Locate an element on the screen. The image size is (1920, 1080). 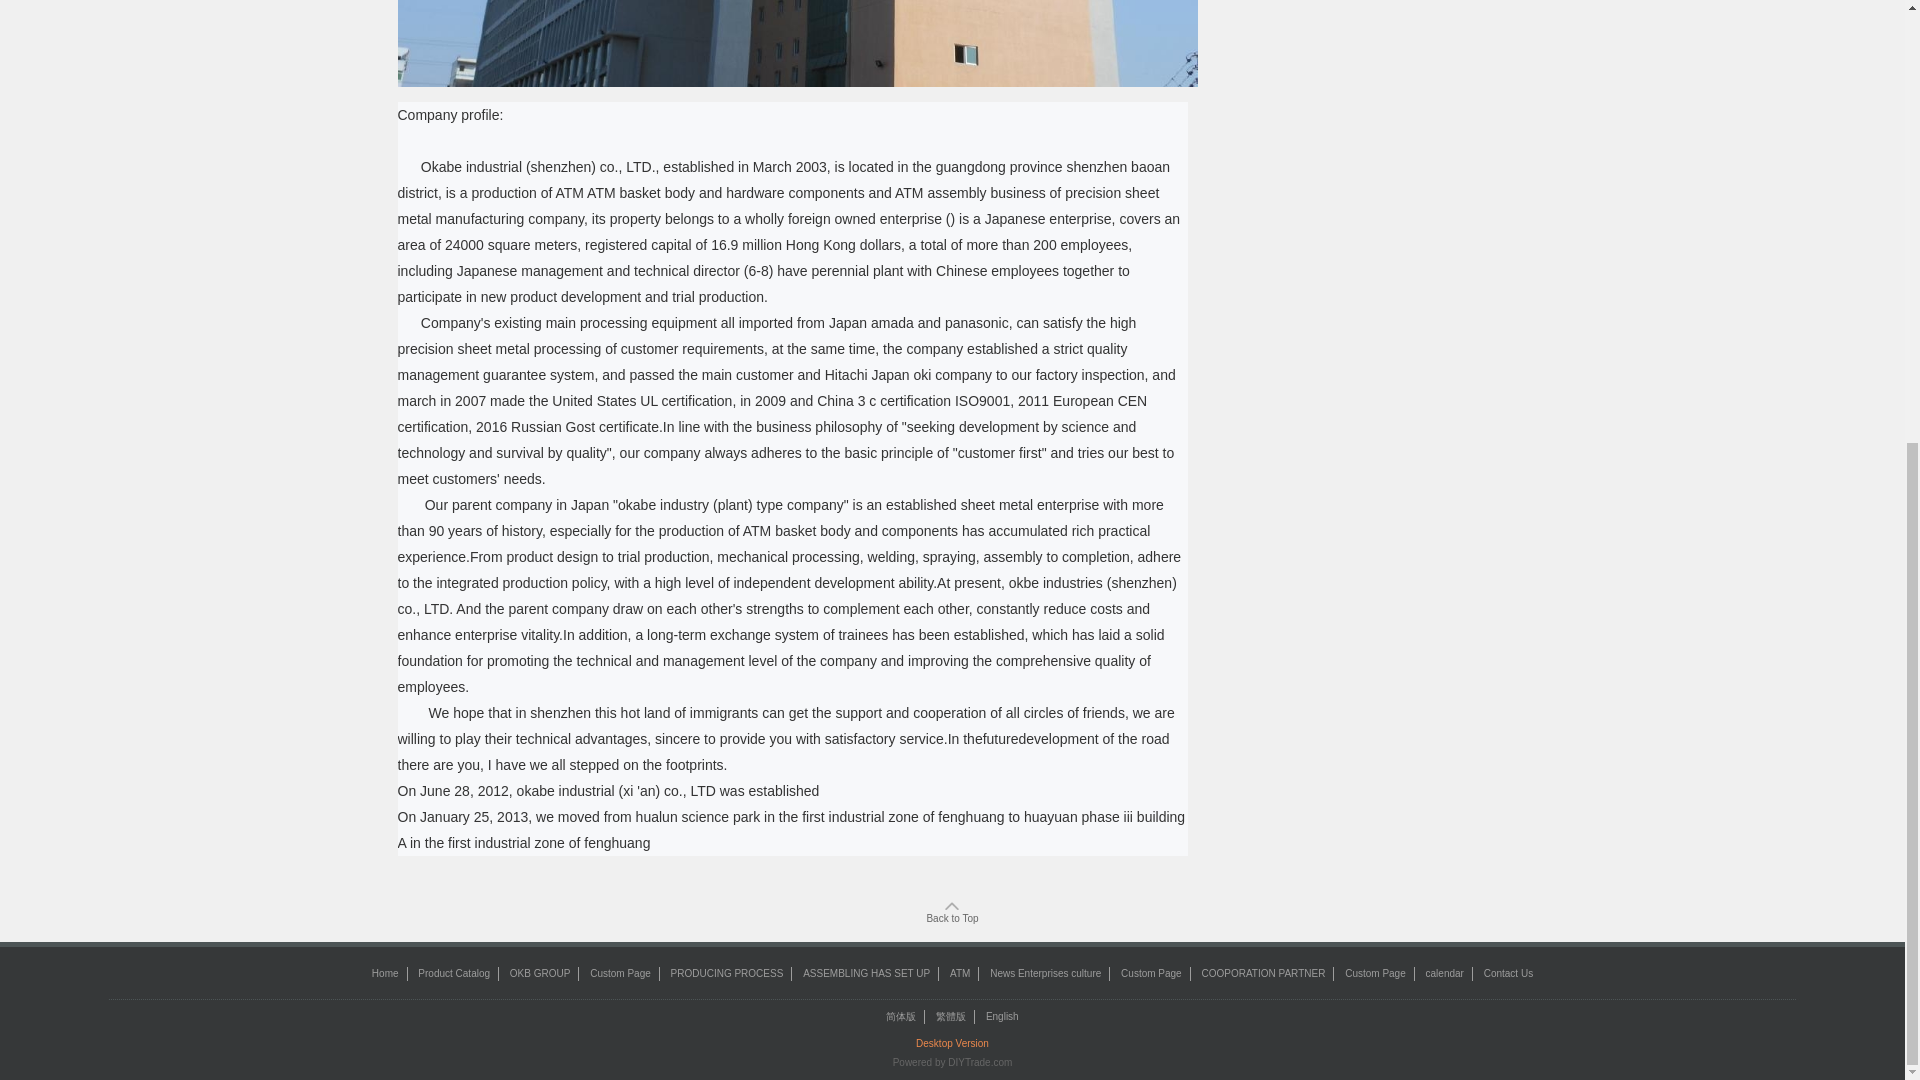
OKB GROUP is located at coordinates (540, 972).